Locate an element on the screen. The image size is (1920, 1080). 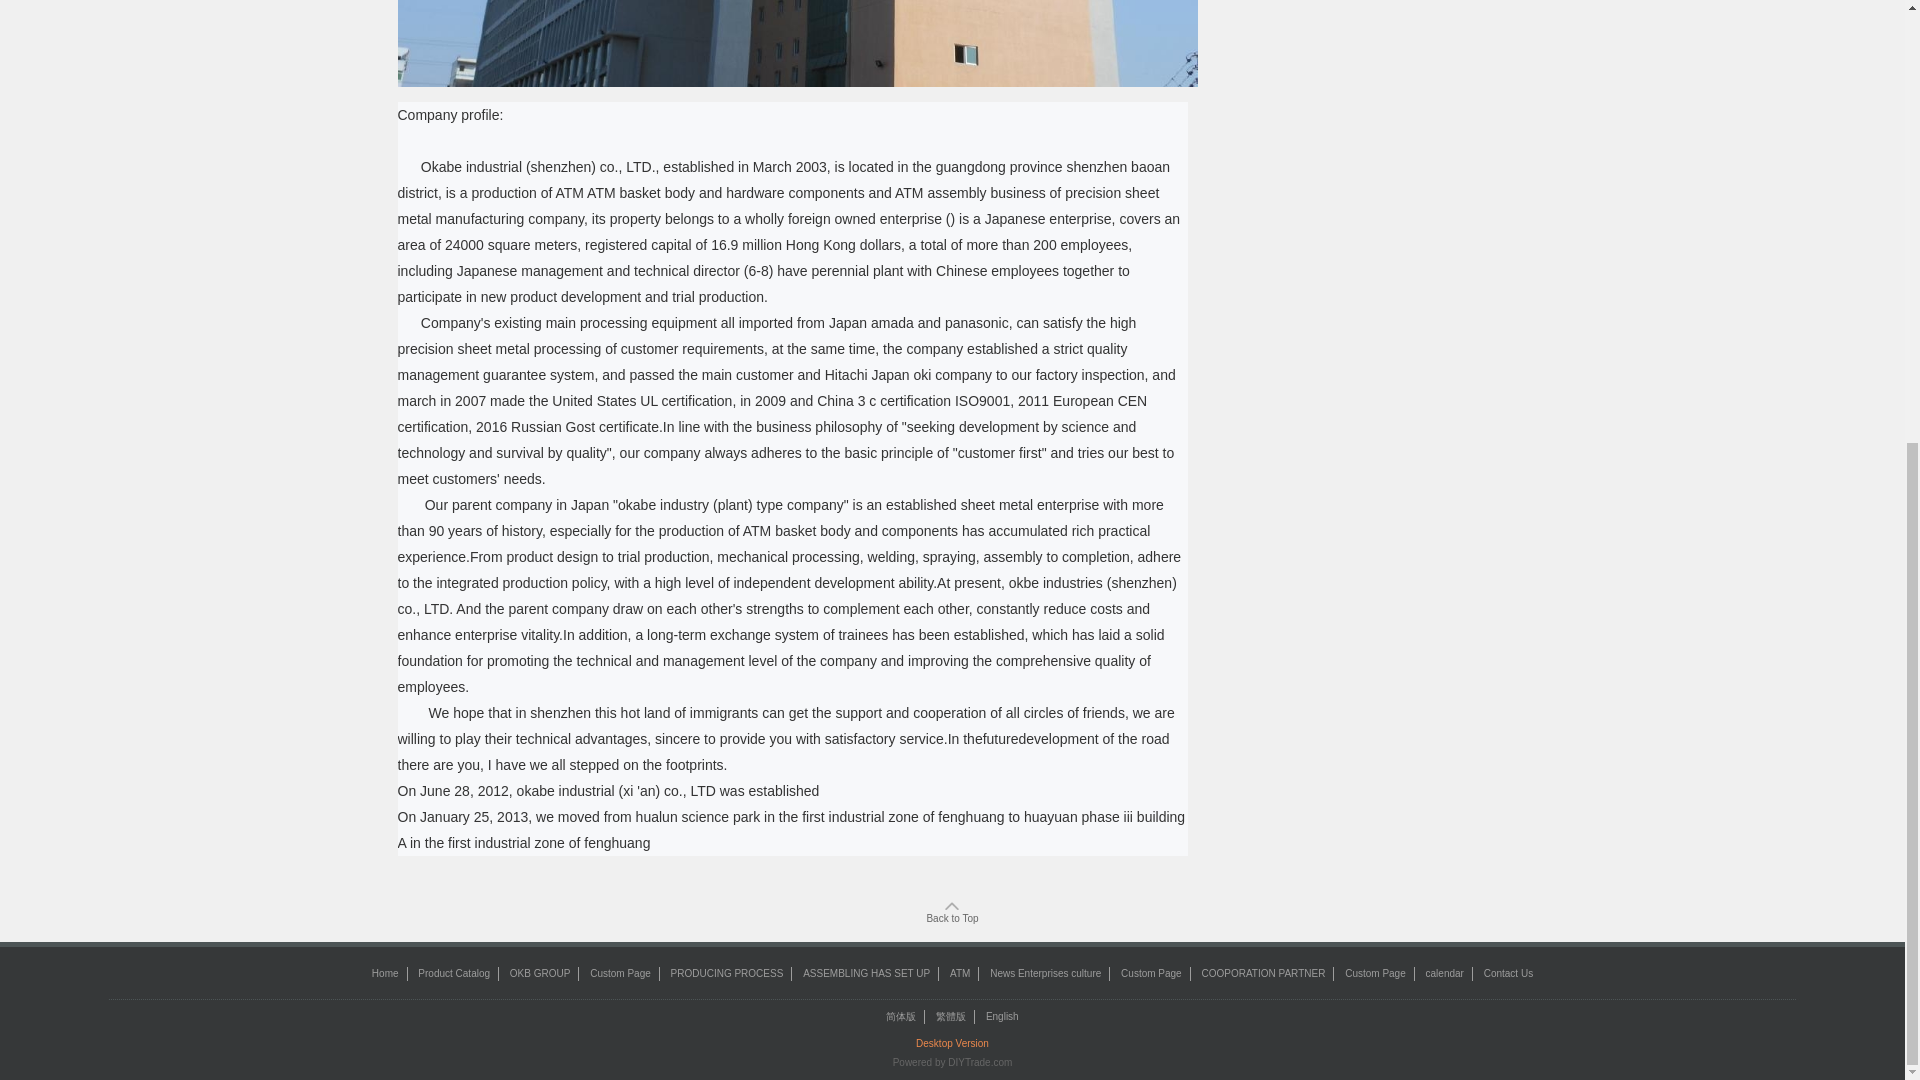
OKB GROUP is located at coordinates (540, 972).